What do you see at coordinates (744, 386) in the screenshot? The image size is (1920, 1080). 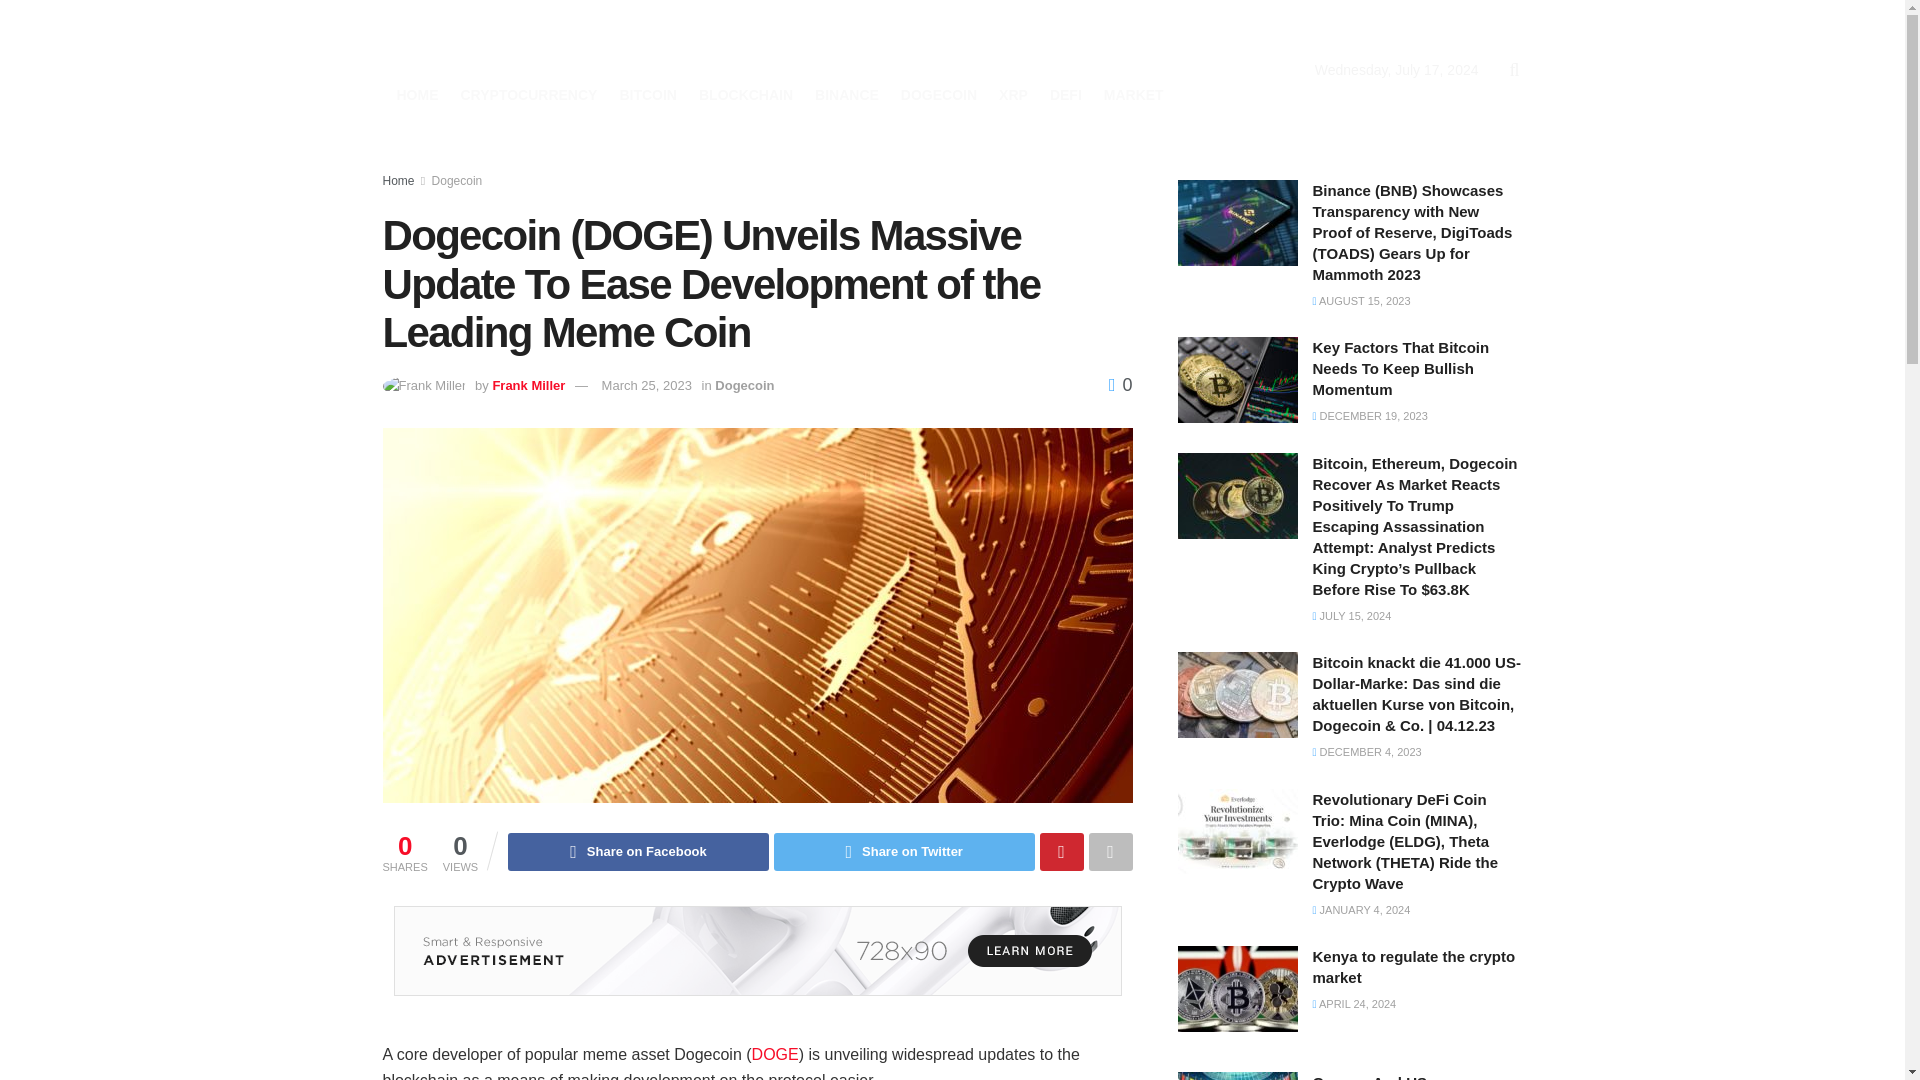 I see `Dogecoin` at bounding box center [744, 386].